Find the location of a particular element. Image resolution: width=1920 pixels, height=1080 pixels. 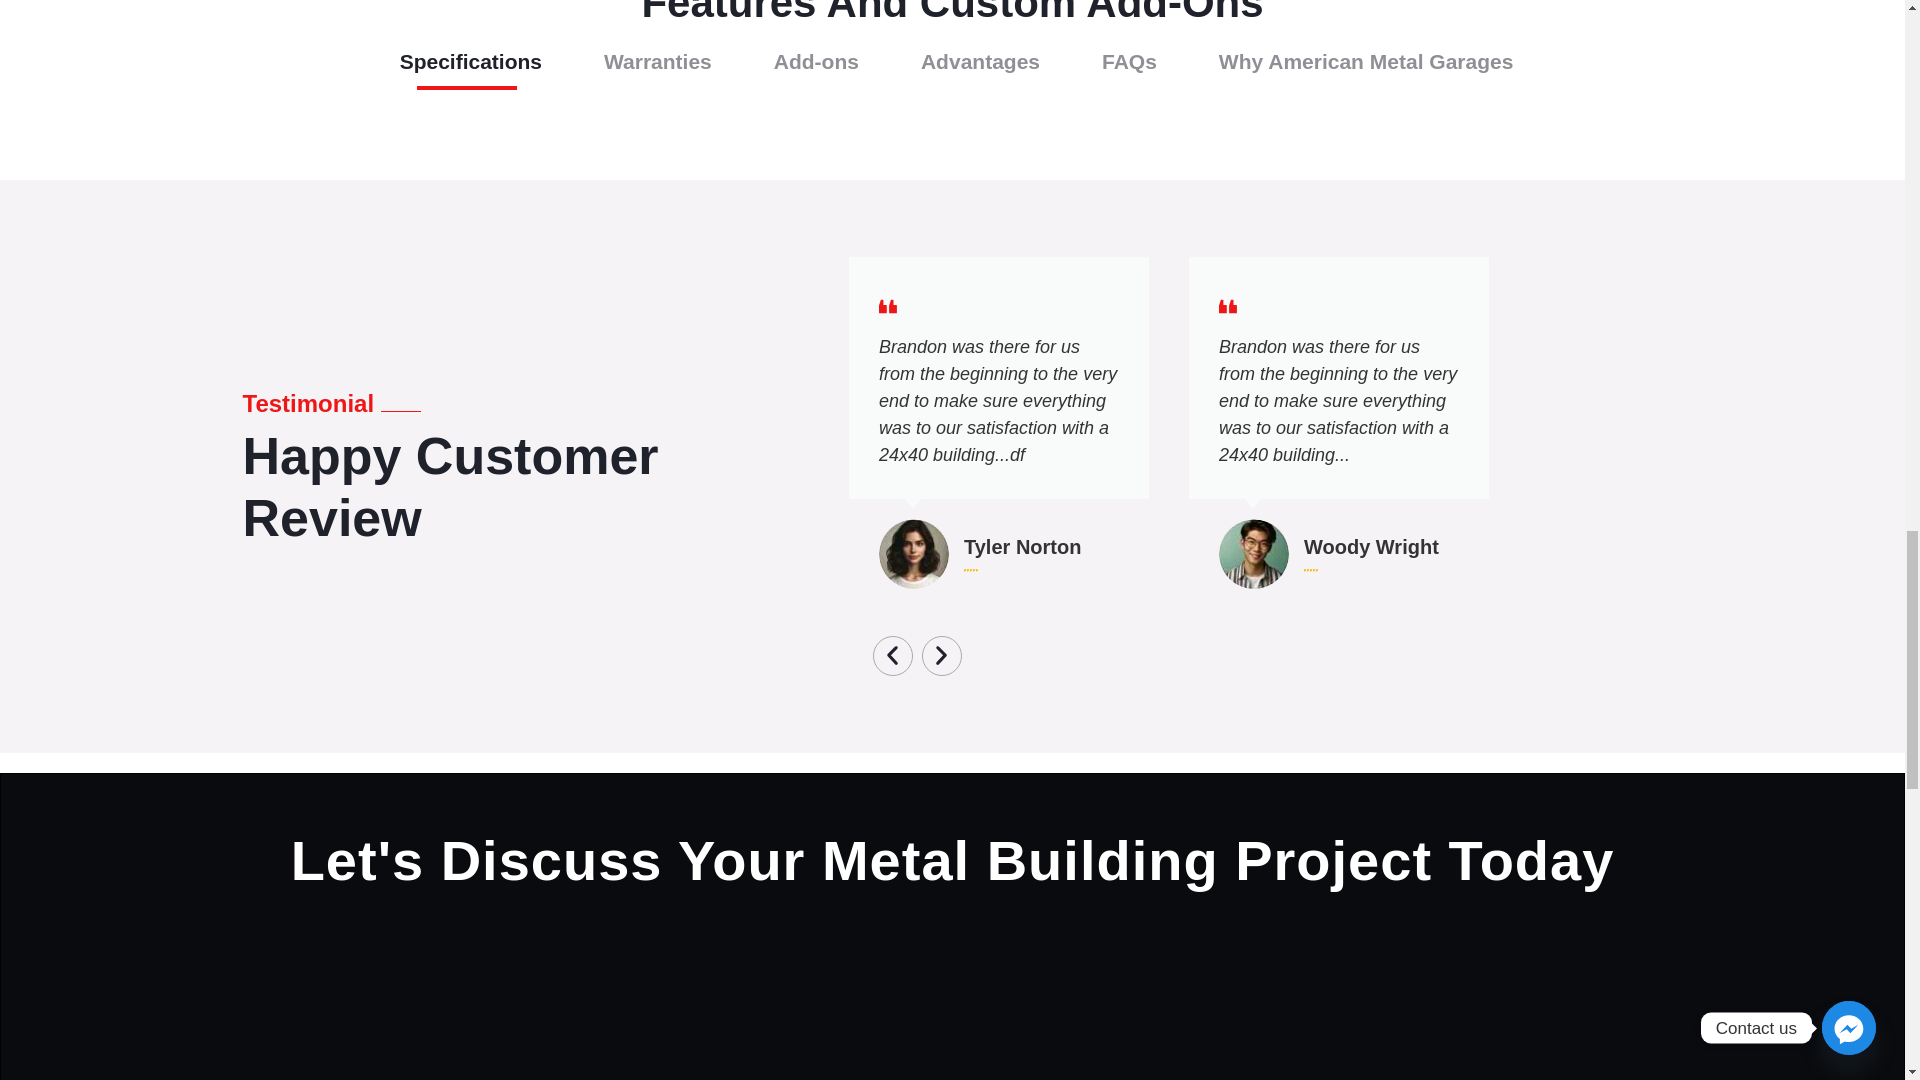

Mount Airy, NC, United States, North Carolina is located at coordinates (1416, 1024).